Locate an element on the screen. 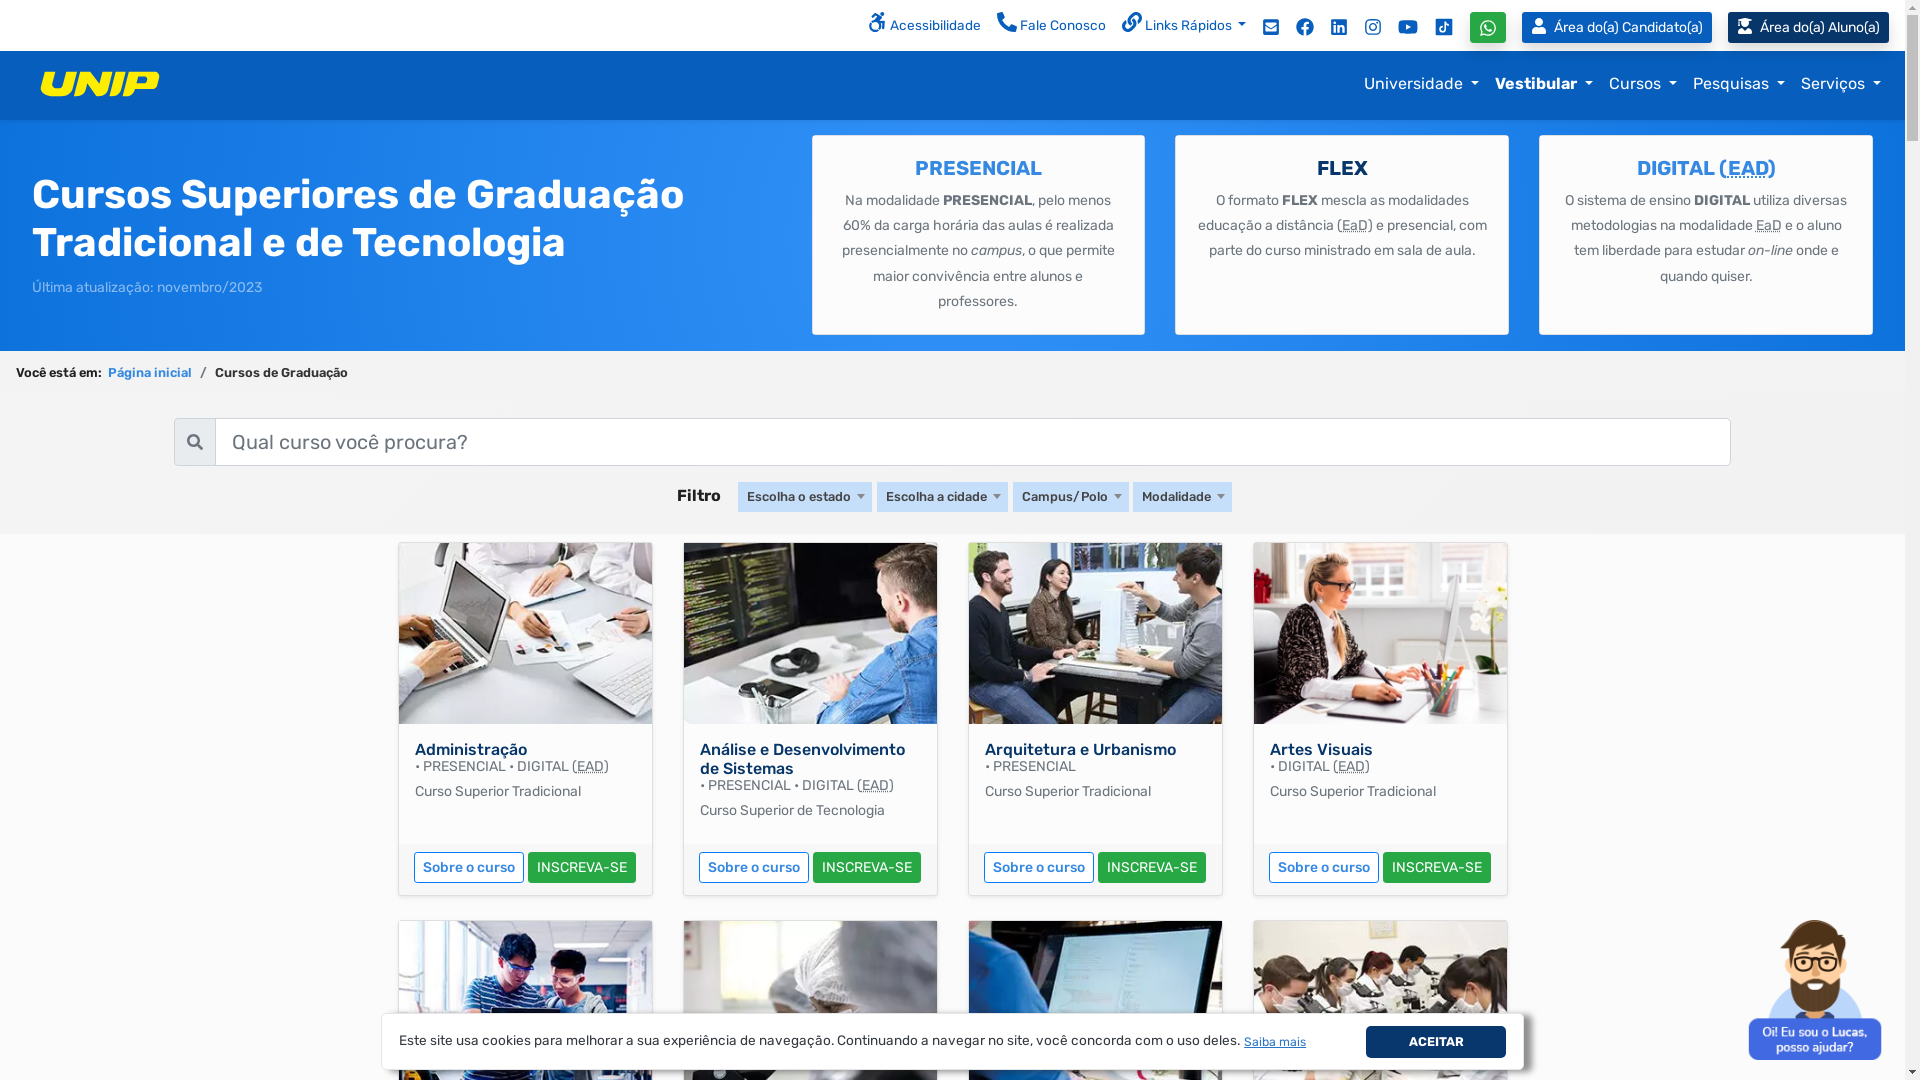 This screenshot has height=1080, width=1920. Siga a UNIP no Linkedin is located at coordinates (1339, 26).